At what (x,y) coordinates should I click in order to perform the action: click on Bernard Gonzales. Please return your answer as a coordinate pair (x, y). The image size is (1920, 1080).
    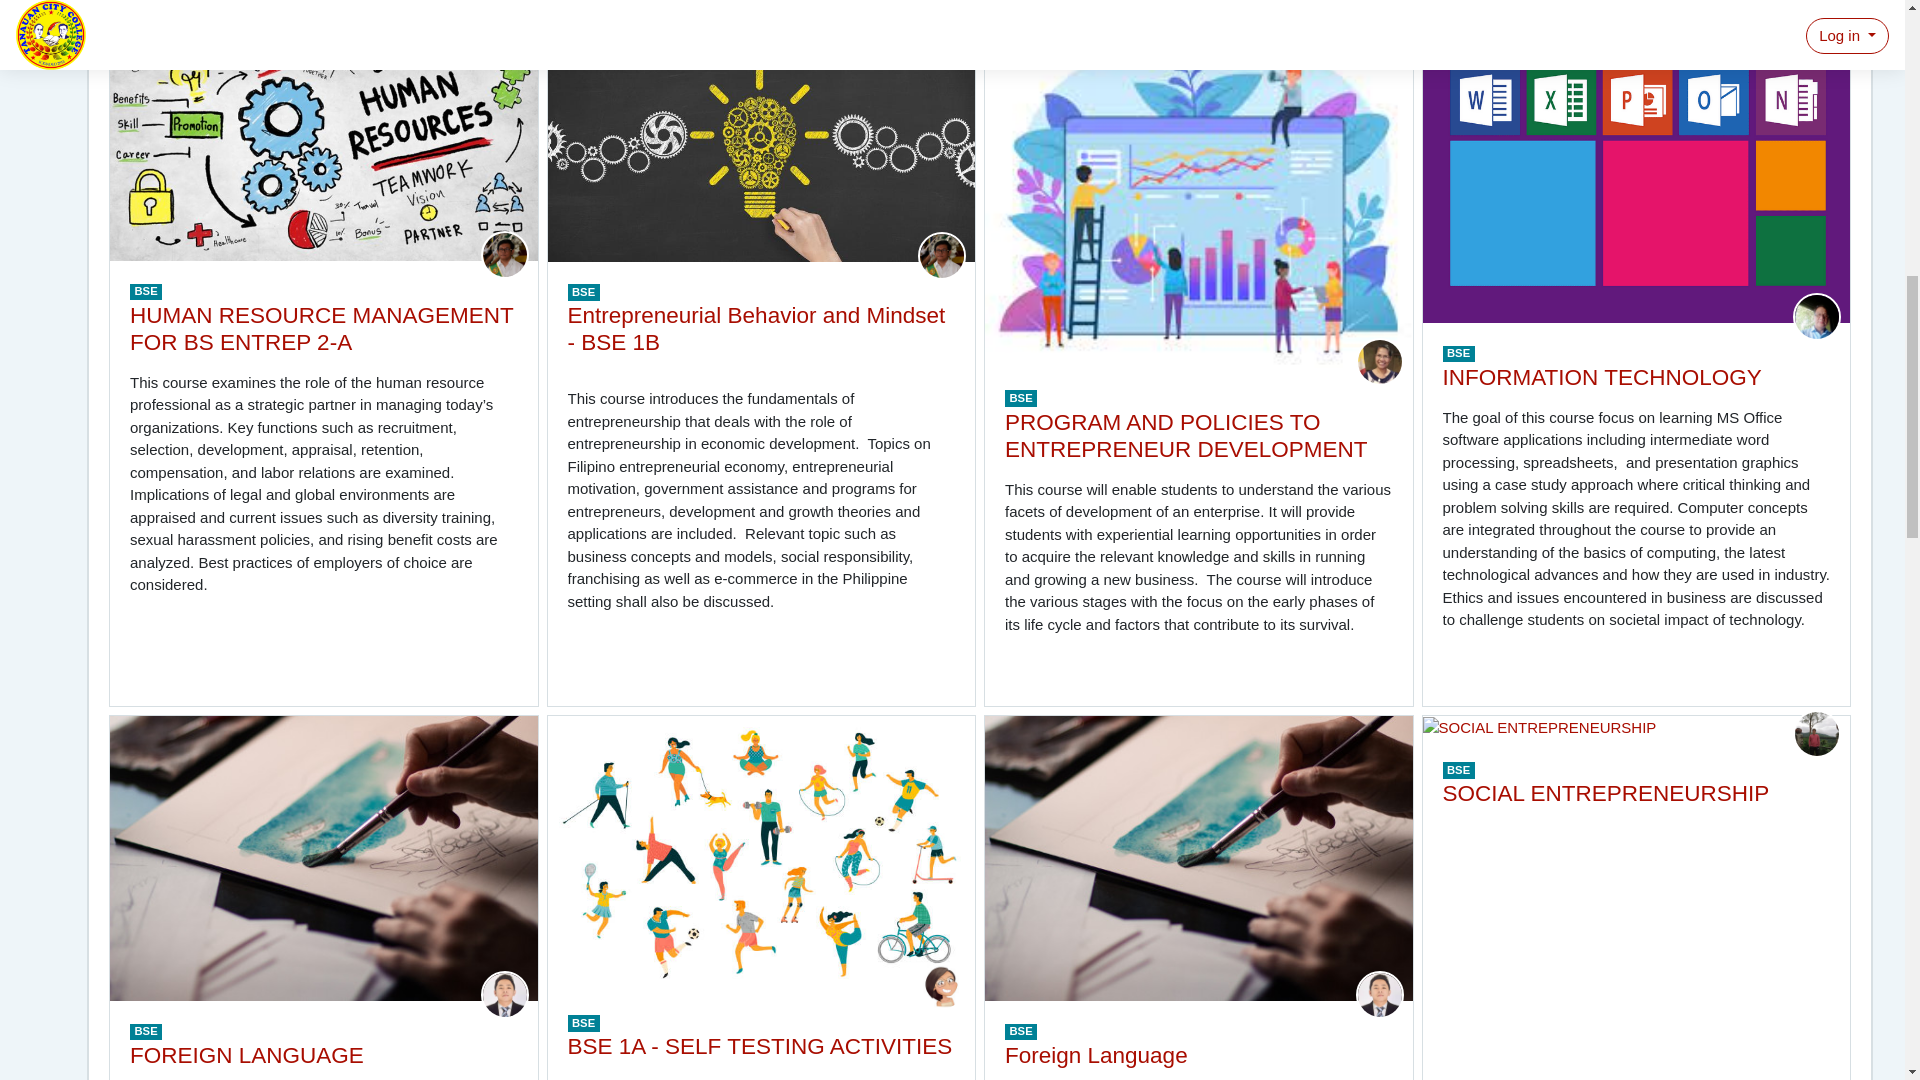
    Looking at the image, I should click on (1817, 315).